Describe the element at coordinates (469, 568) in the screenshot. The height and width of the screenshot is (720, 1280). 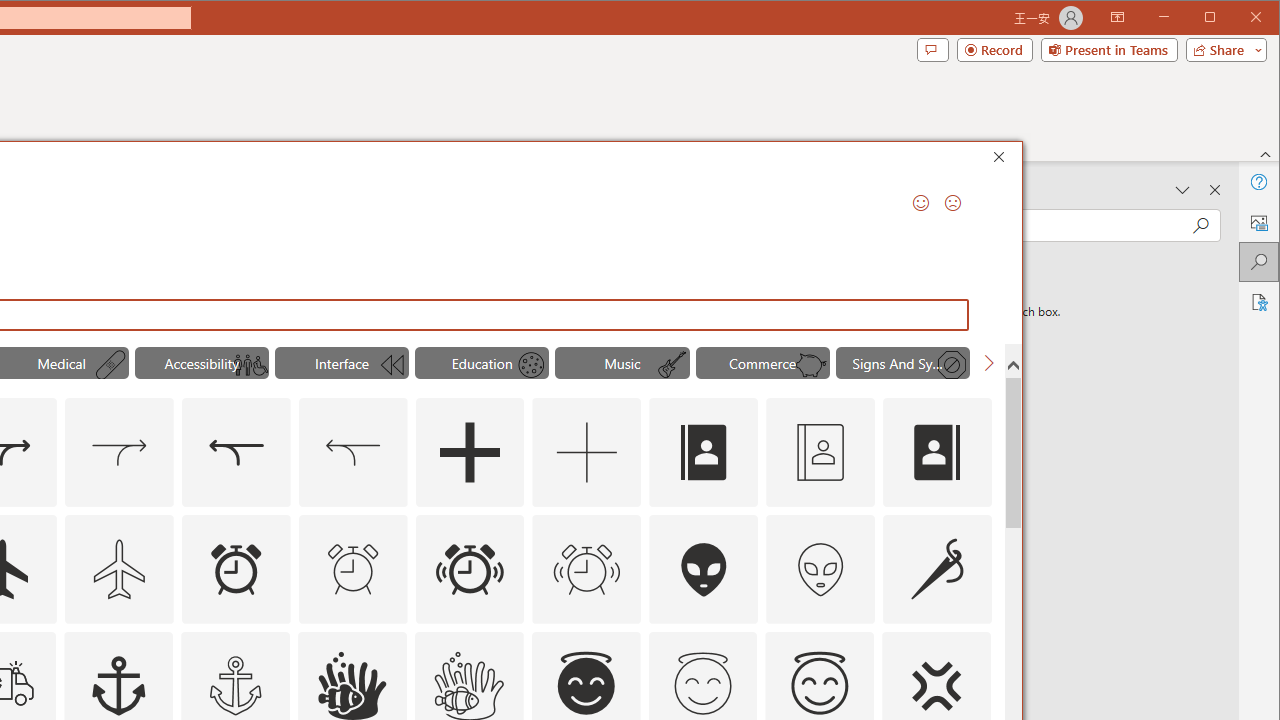
I see `AutomationID: Icons_AlarmRinging` at that location.